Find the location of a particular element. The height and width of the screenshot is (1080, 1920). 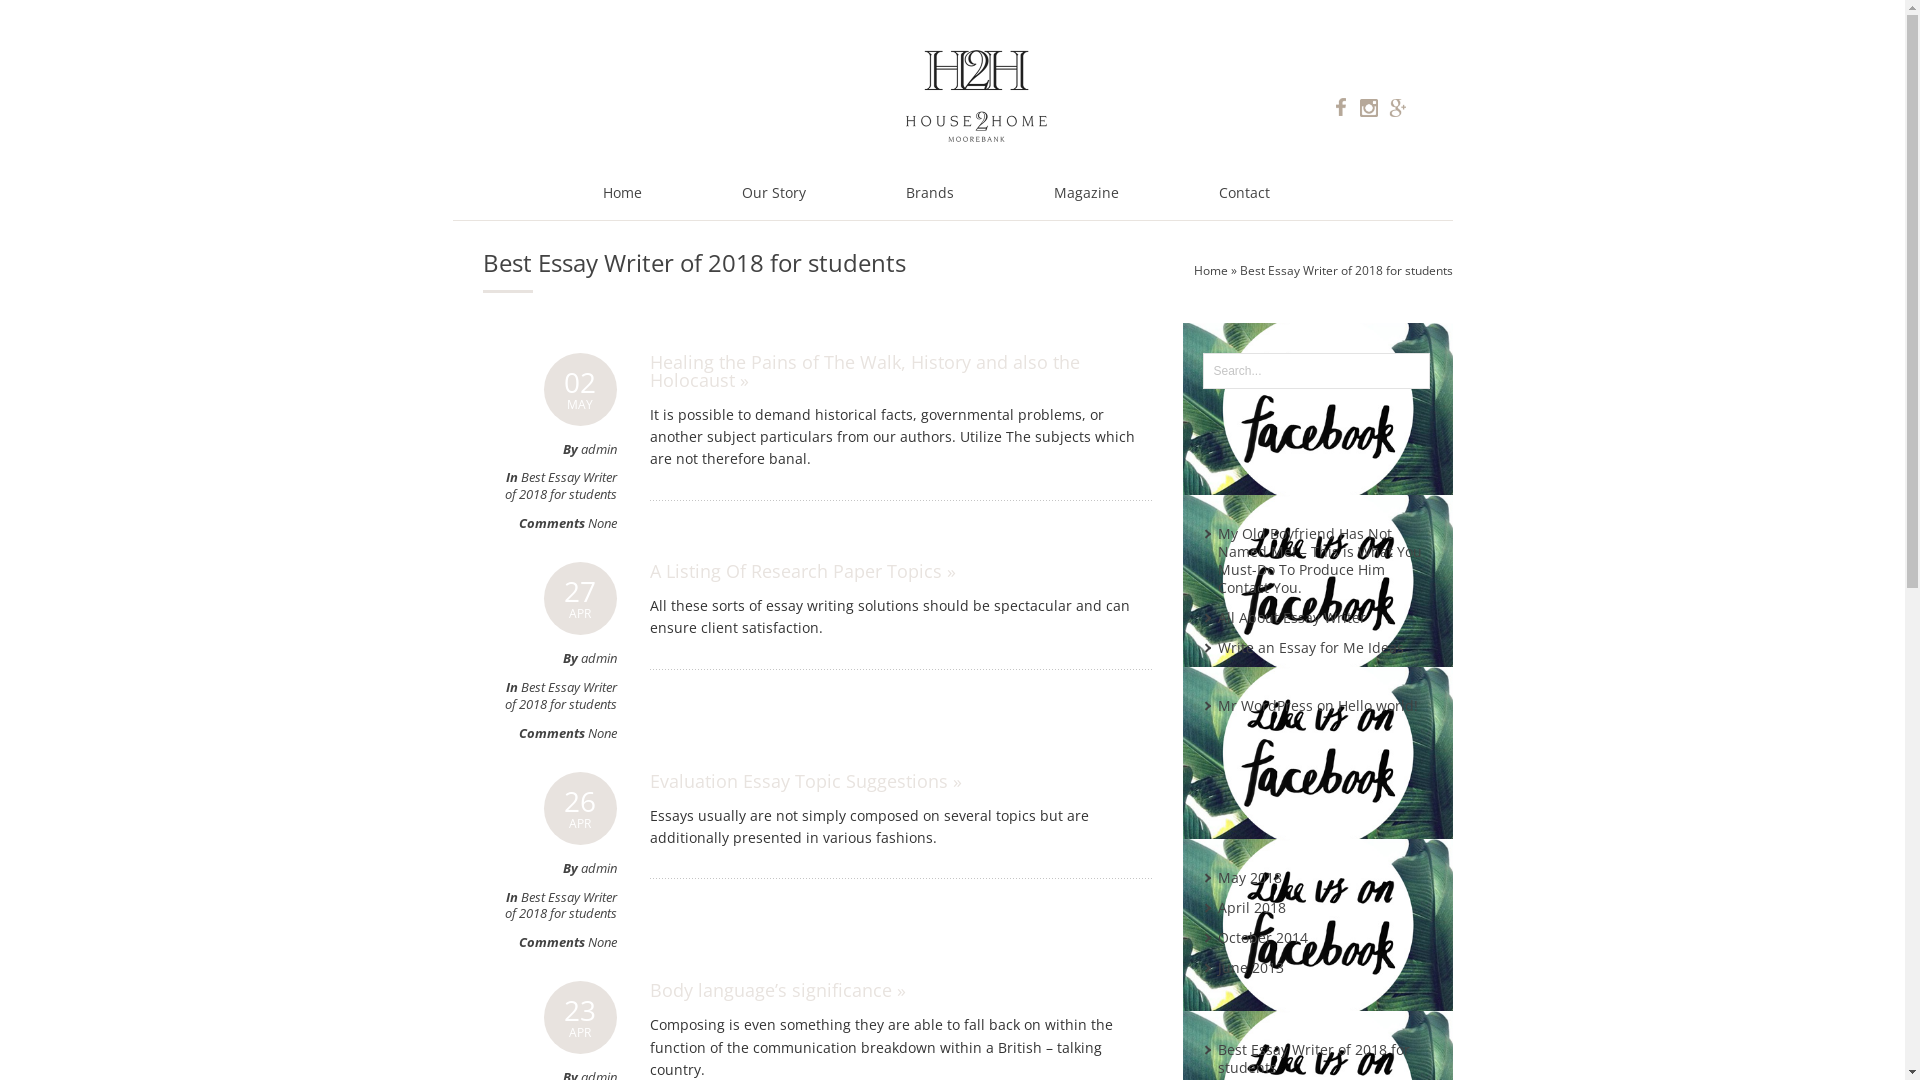

Best Essay Writer of 2018 for students is located at coordinates (560, 906).